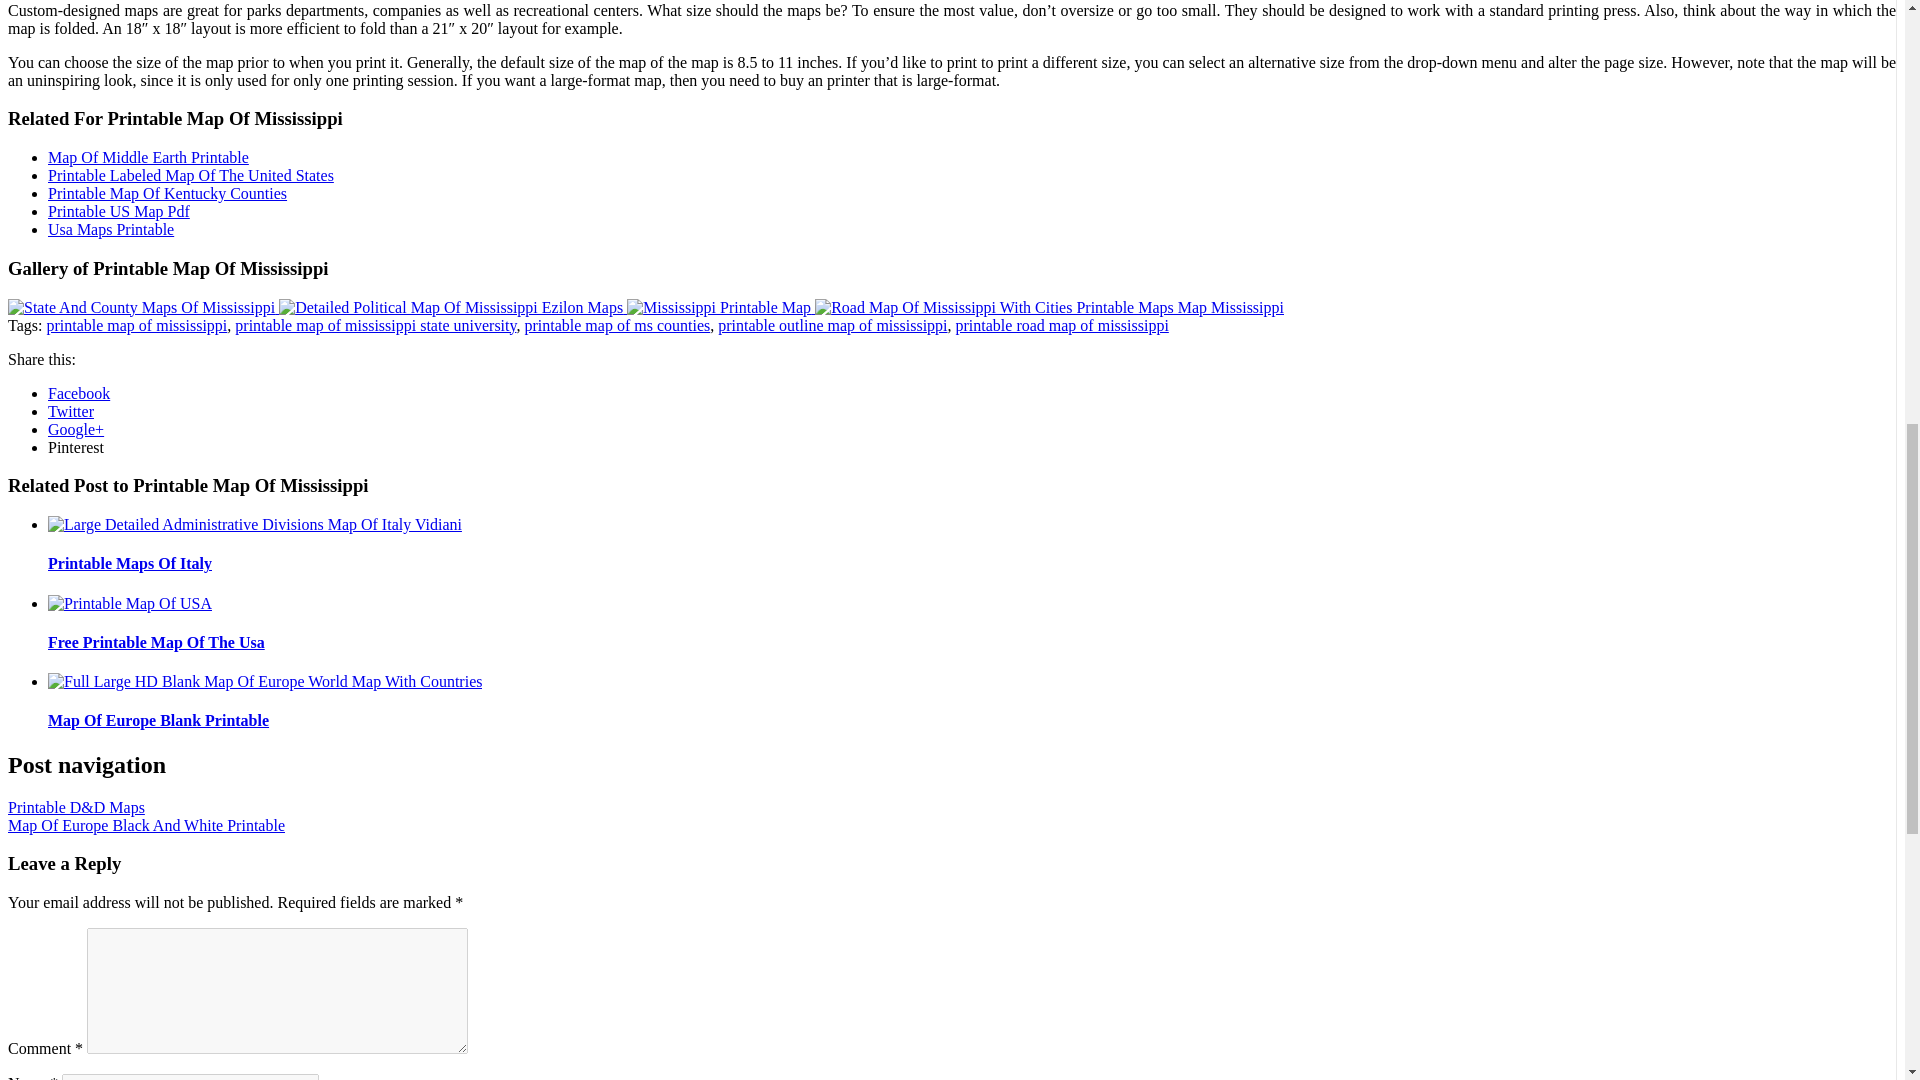 This screenshot has height=1080, width=1920. I want to click on State And County Maps Of Mississippi, so click(142, 308).